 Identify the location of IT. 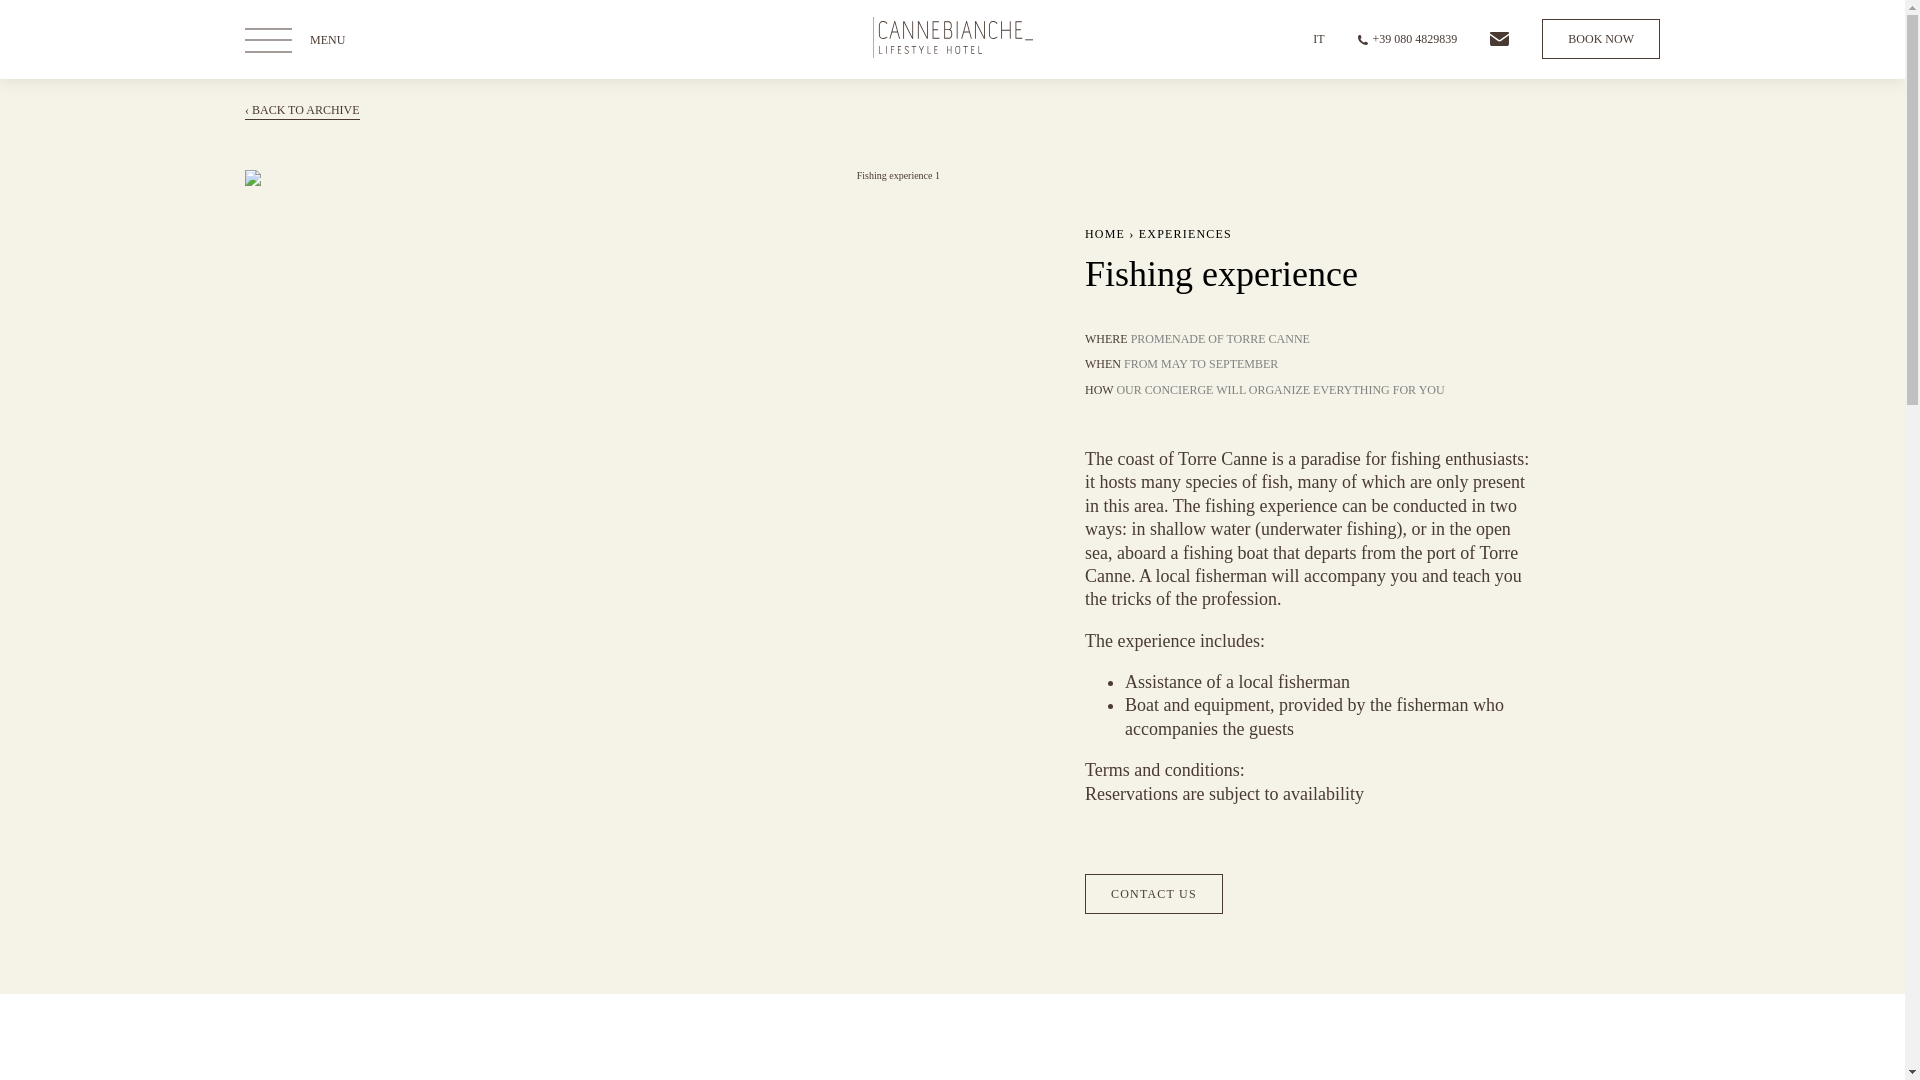
(1318, 39).